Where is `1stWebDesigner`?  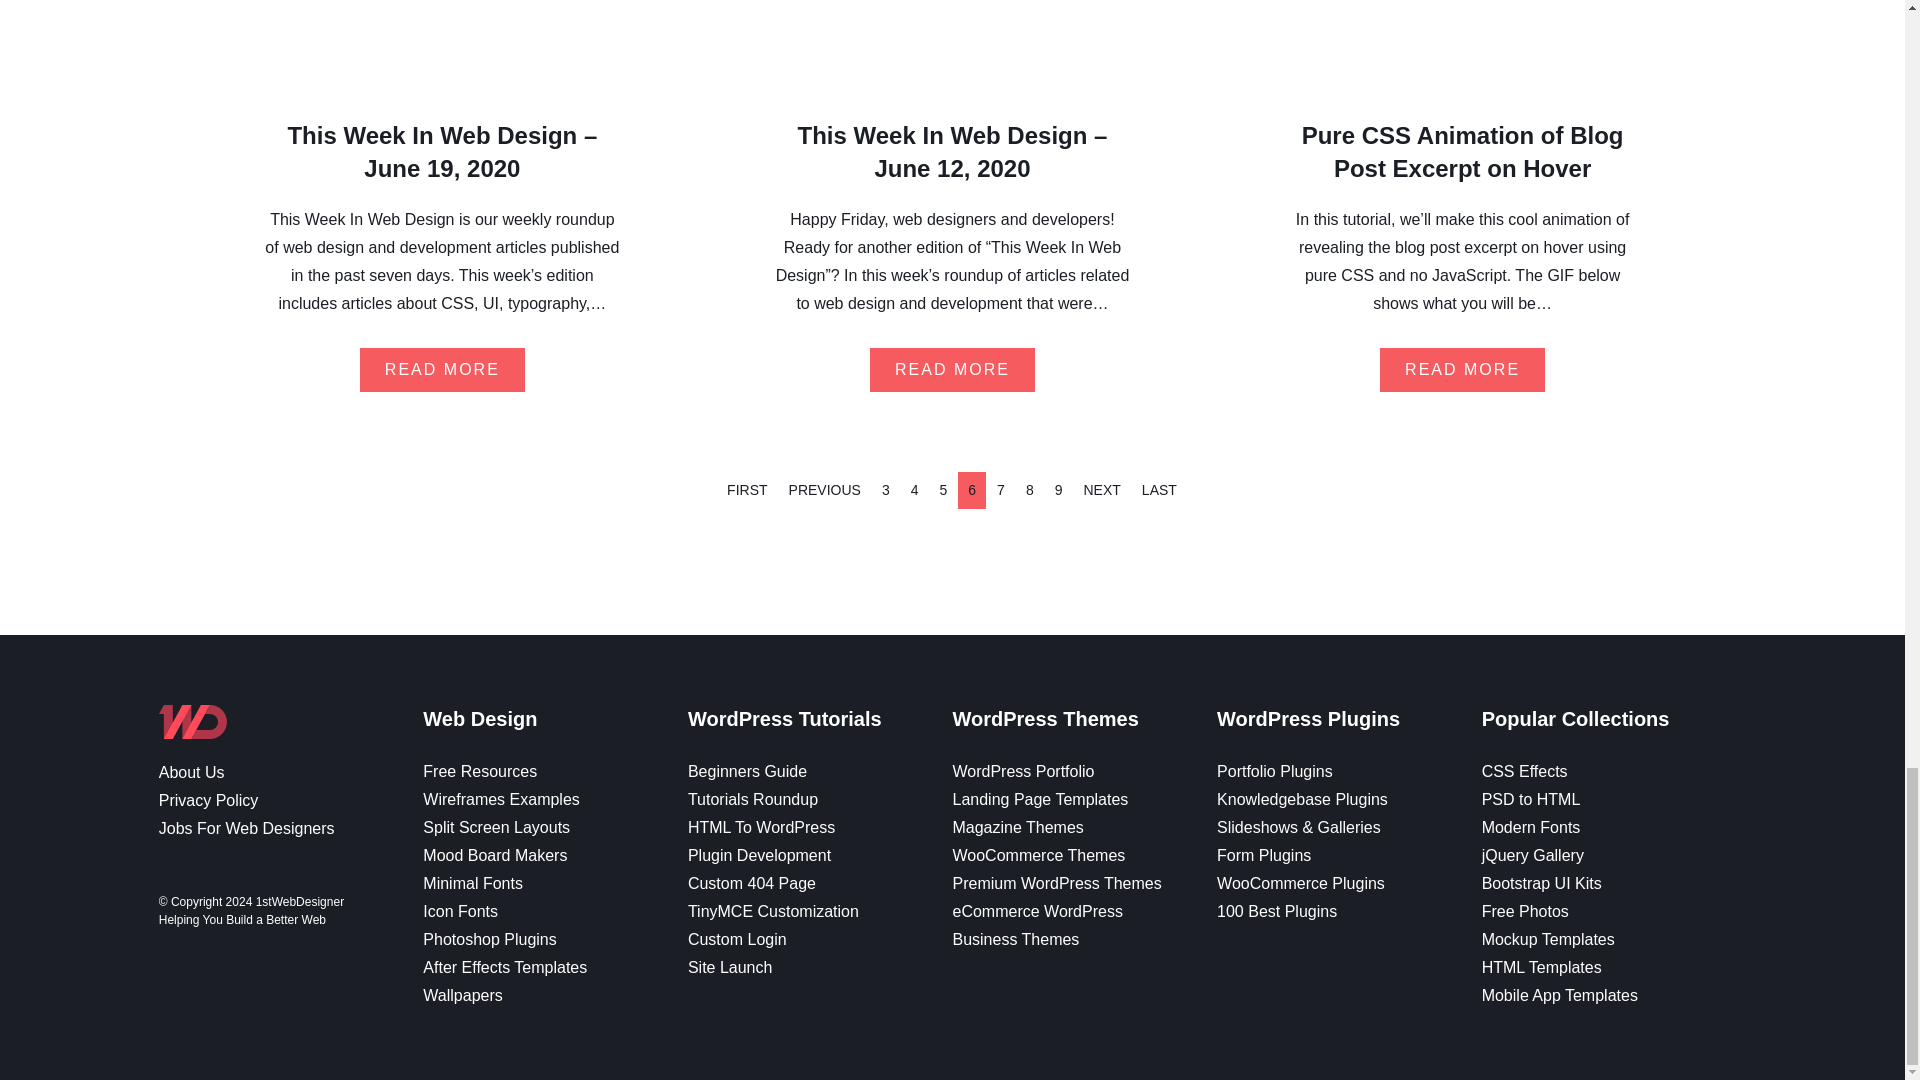
1stWebDesigner is located at coordinates (192, 730).